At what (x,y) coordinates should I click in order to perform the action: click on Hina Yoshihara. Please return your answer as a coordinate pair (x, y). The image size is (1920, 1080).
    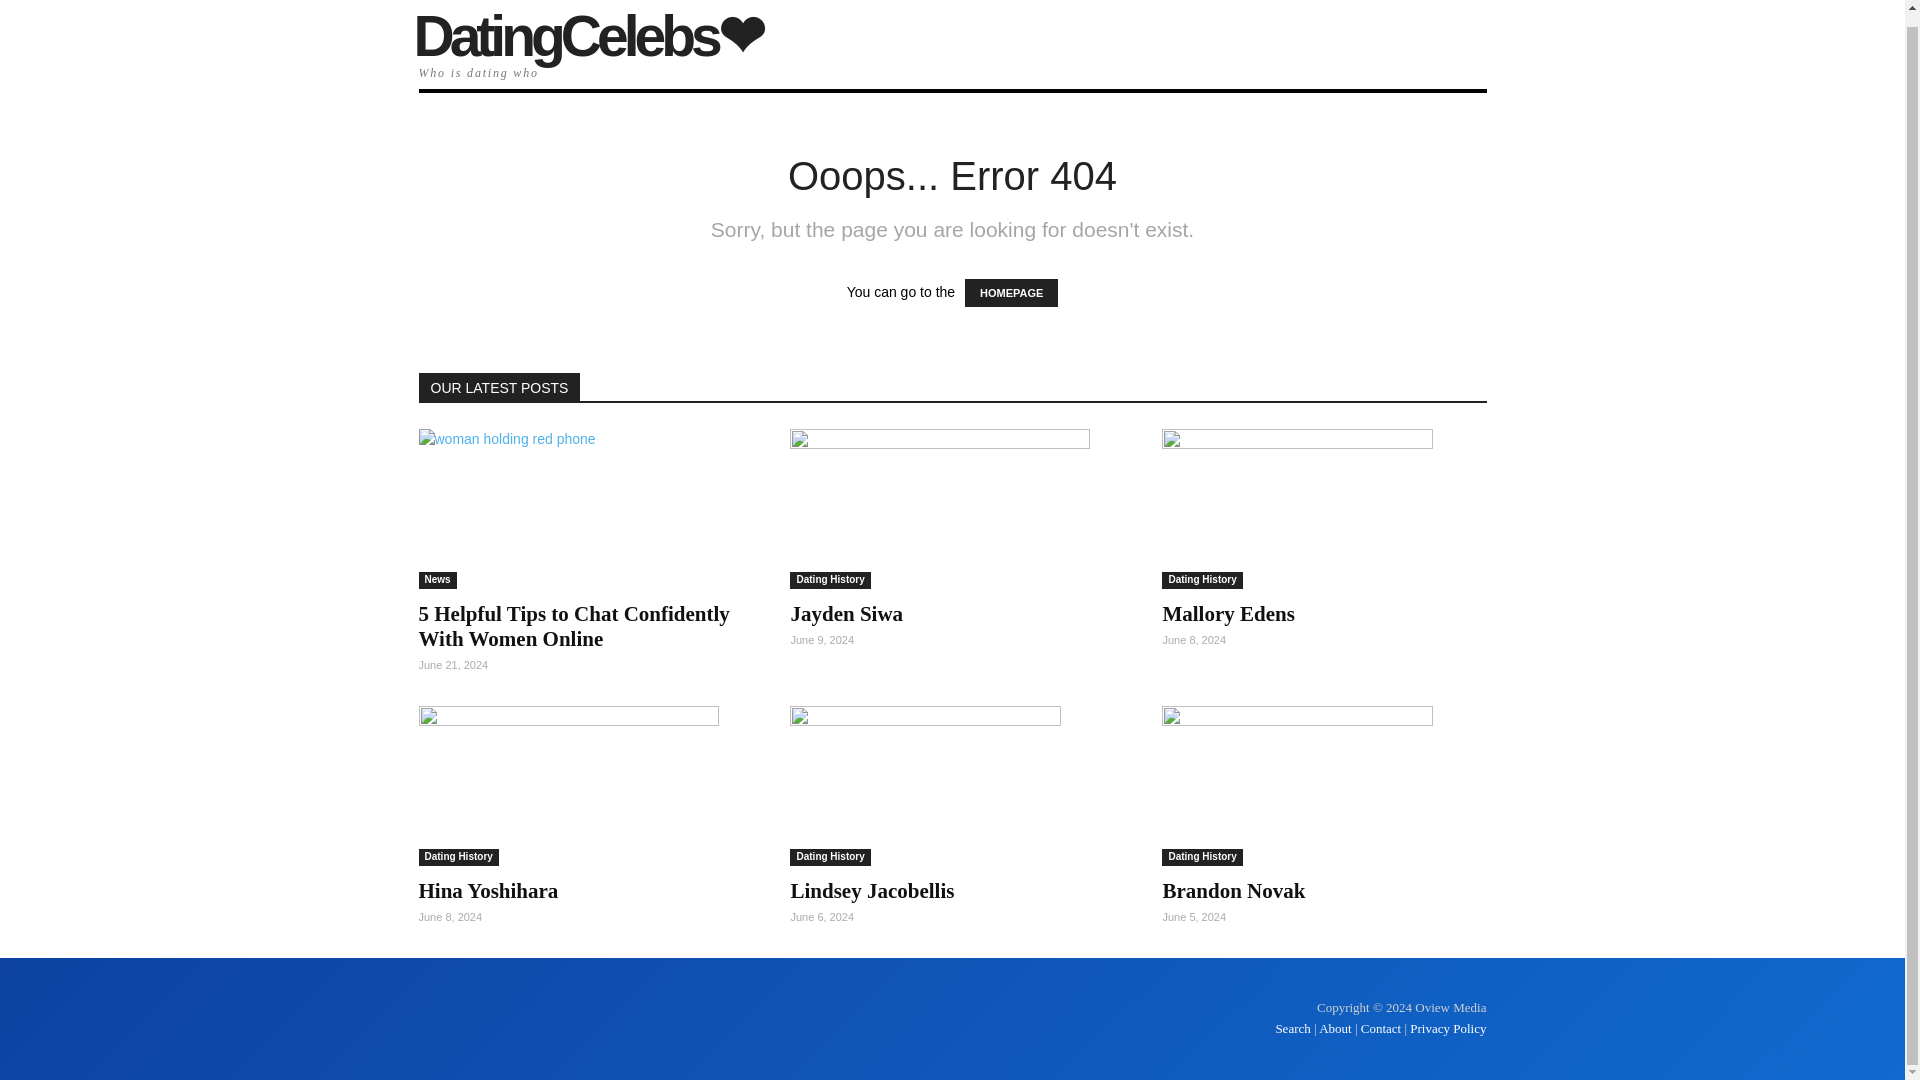
    Looking at the image, I should click on (488, 890).